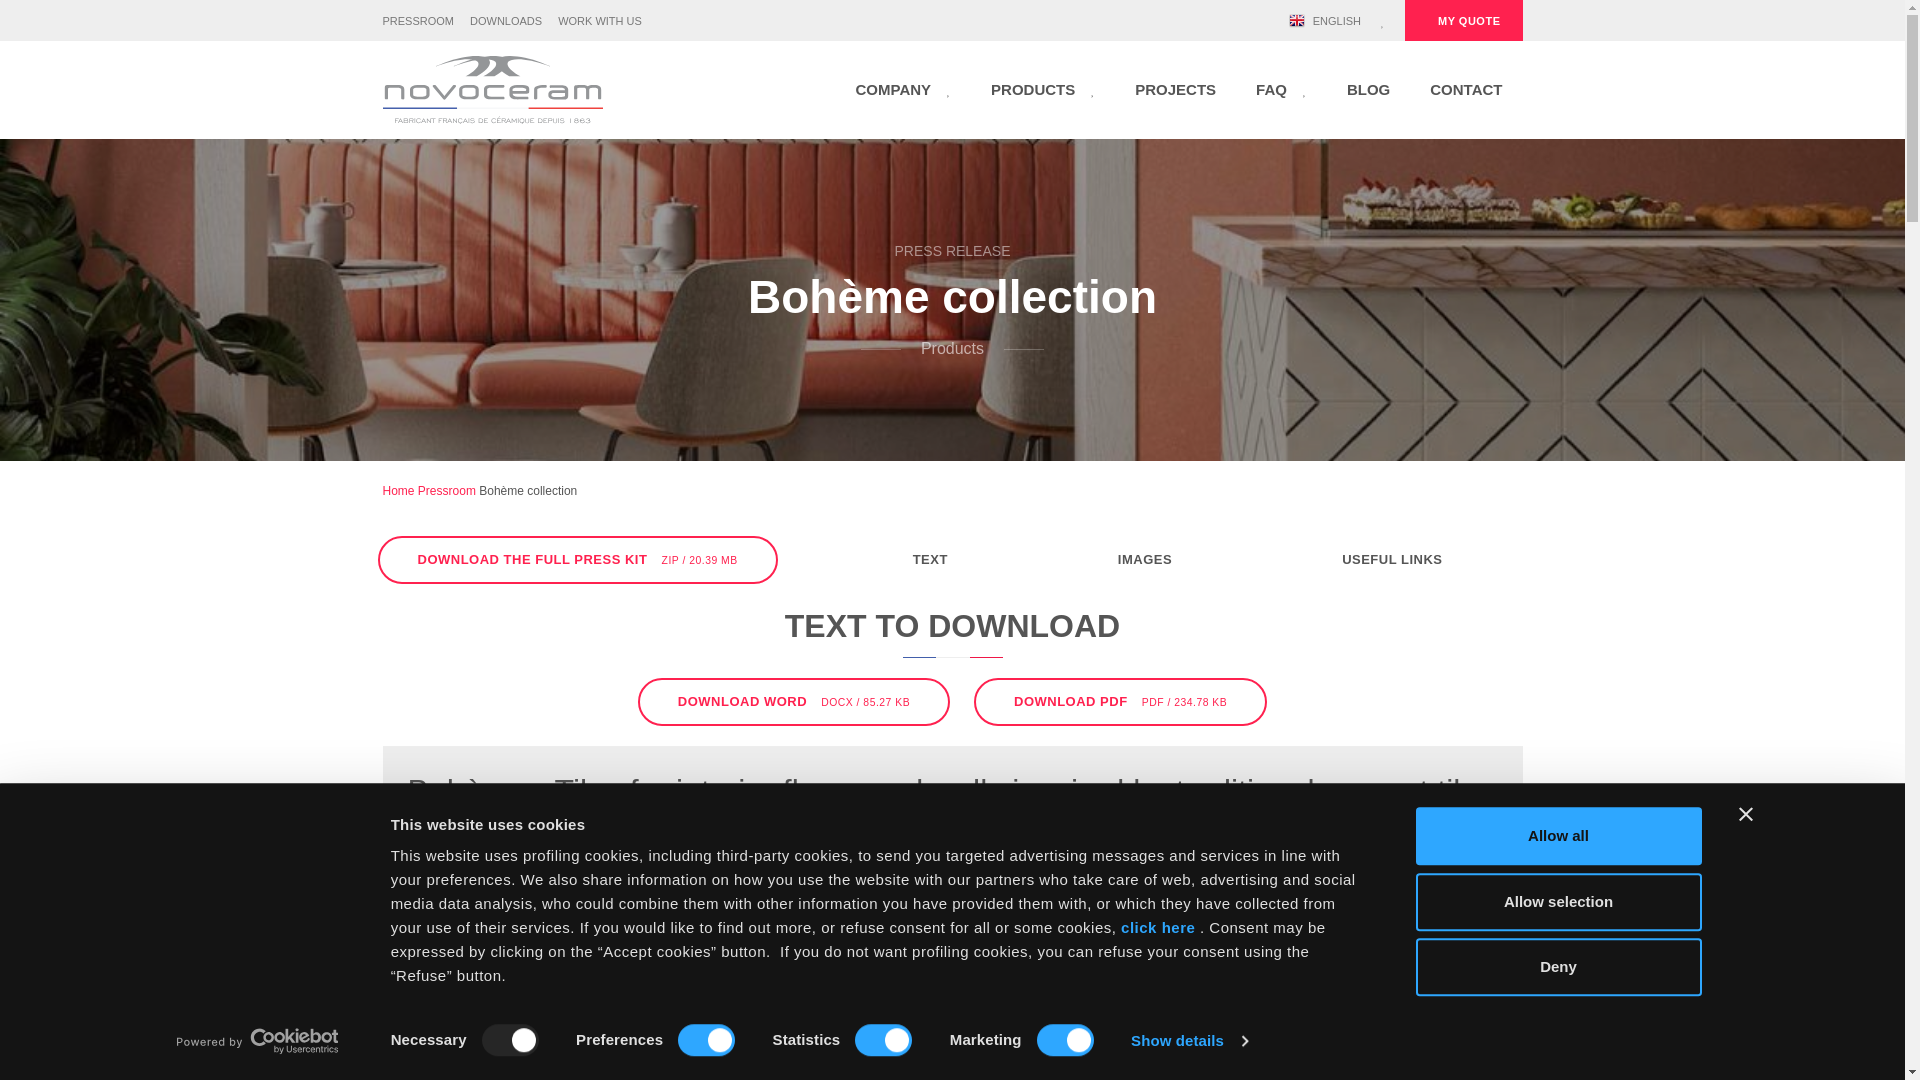  Describe the element at coordinates (418, 21) in the screenshot. I see `Pressroom` at that location.